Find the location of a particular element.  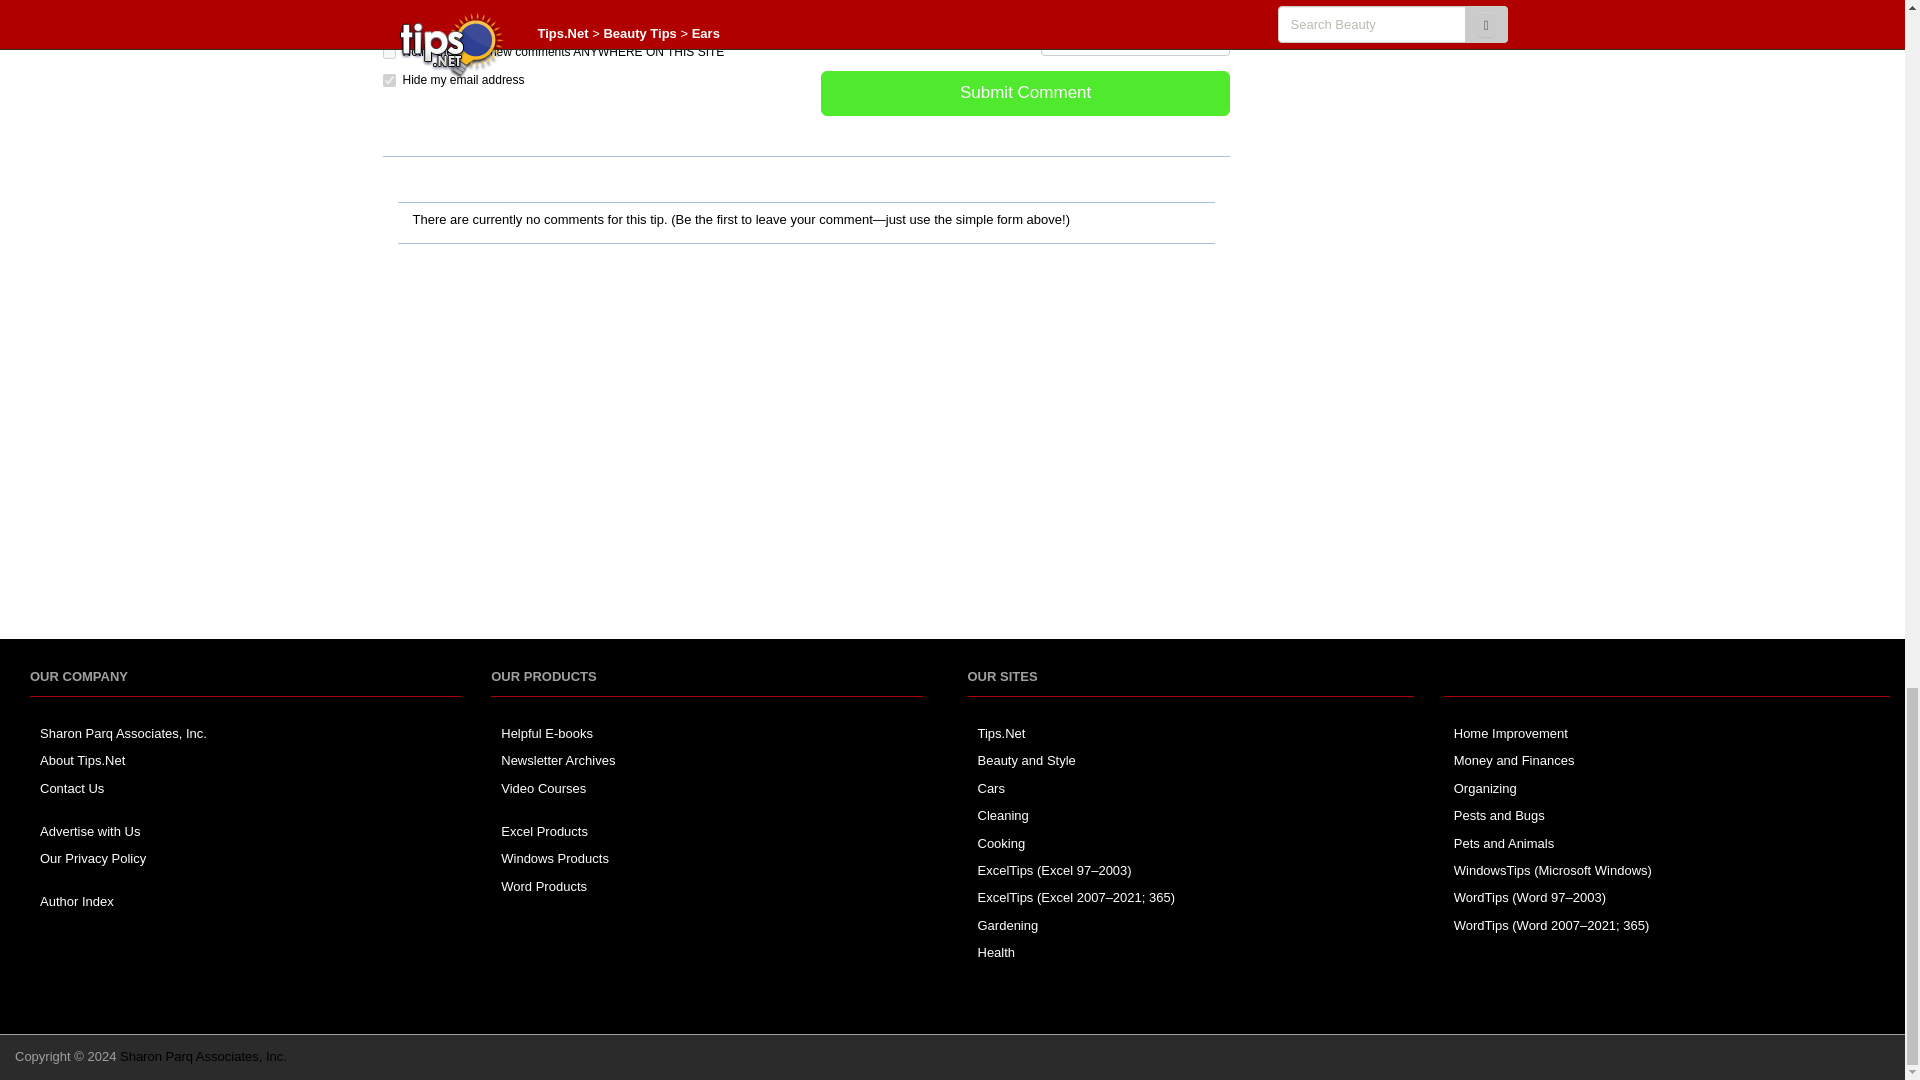

Contact Us is located at coordinates (72, 788).